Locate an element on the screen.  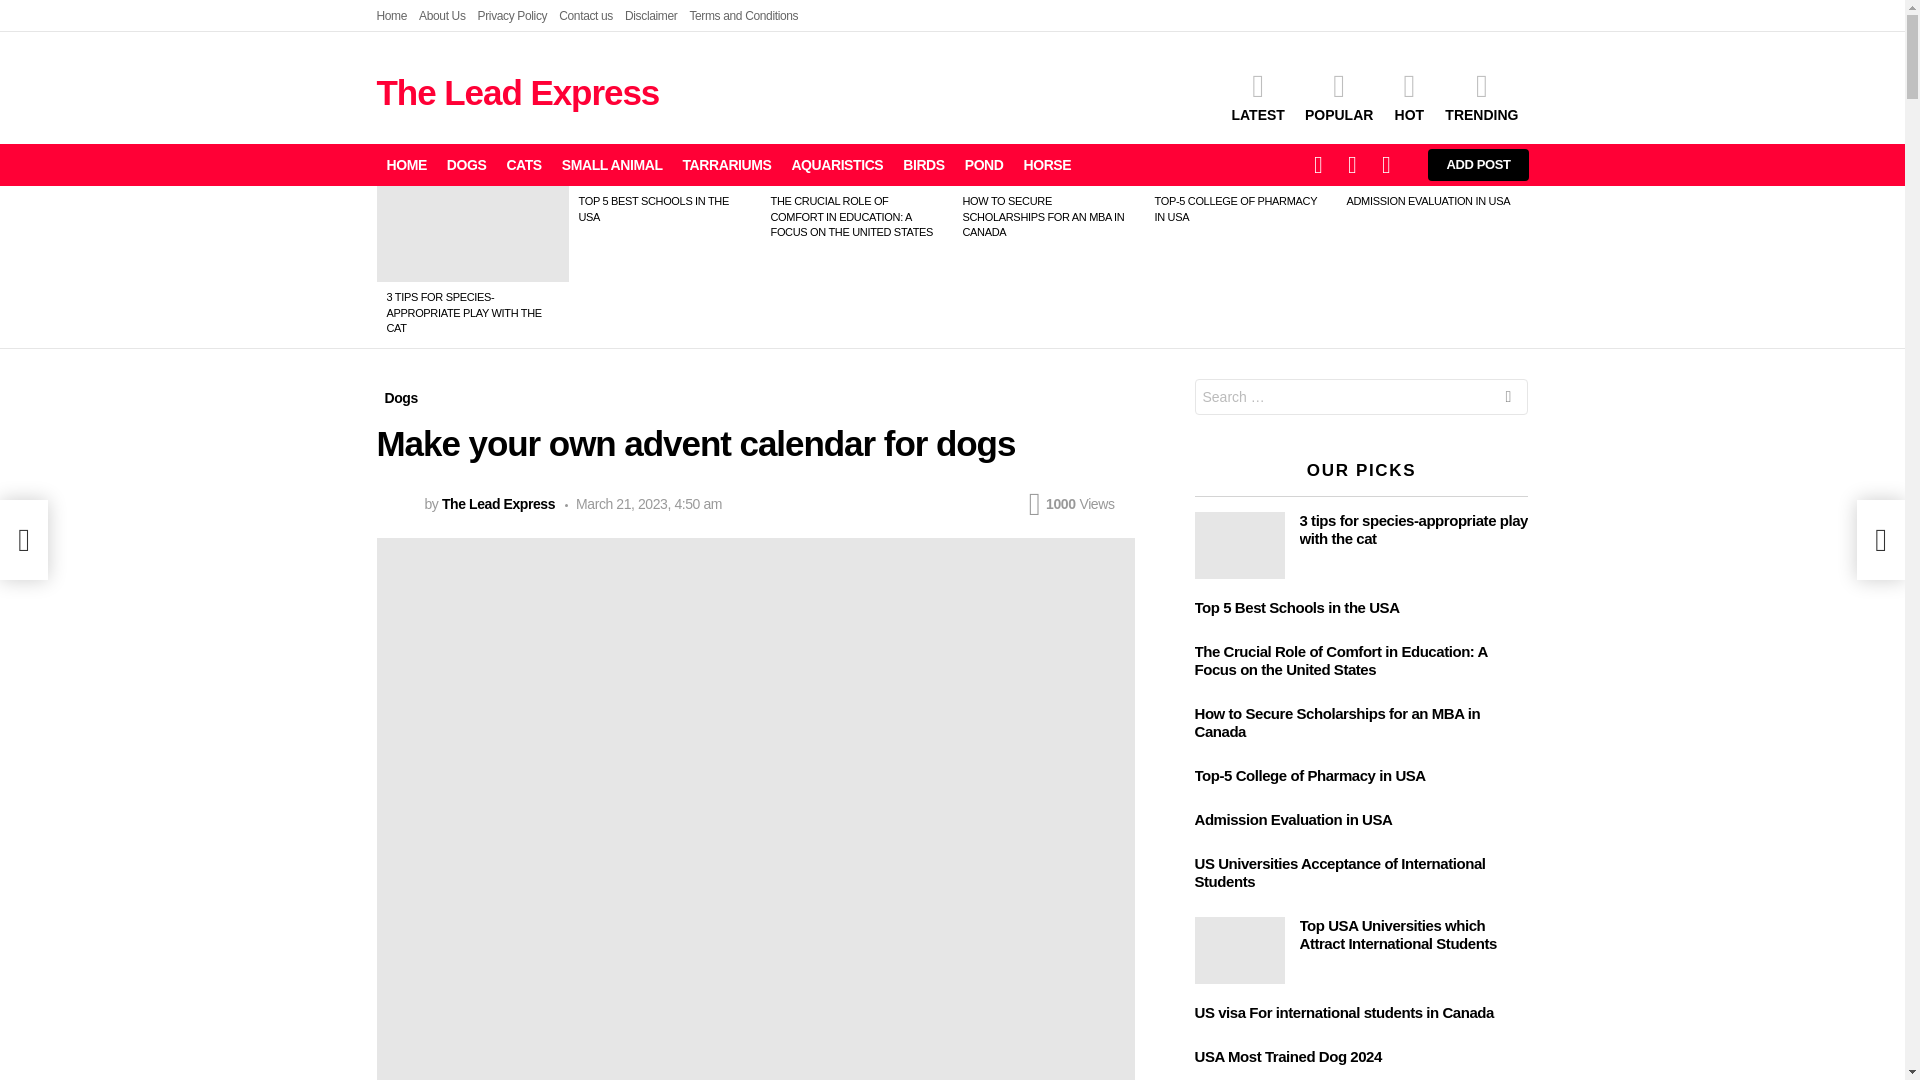
Privacy Policy is located at coordinates (512, 16).